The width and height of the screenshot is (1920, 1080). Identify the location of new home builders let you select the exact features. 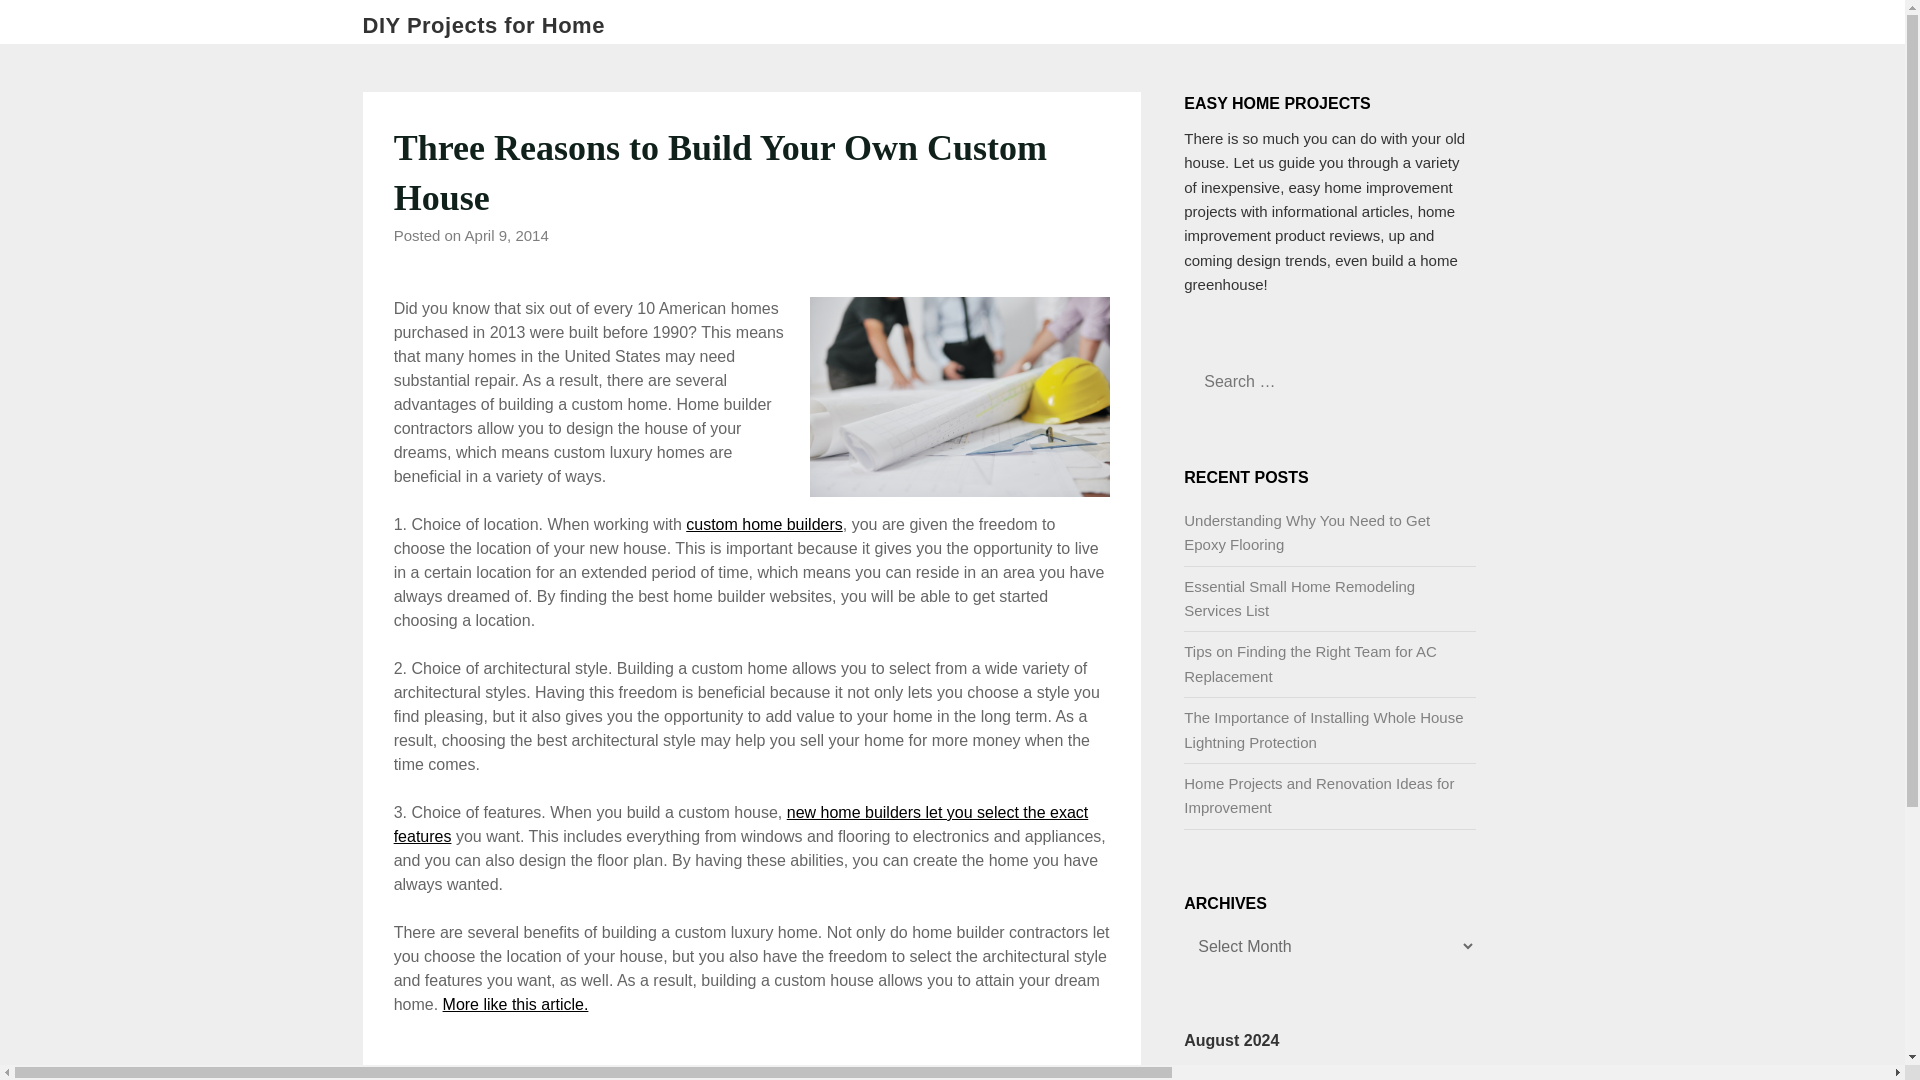
(740, 824).